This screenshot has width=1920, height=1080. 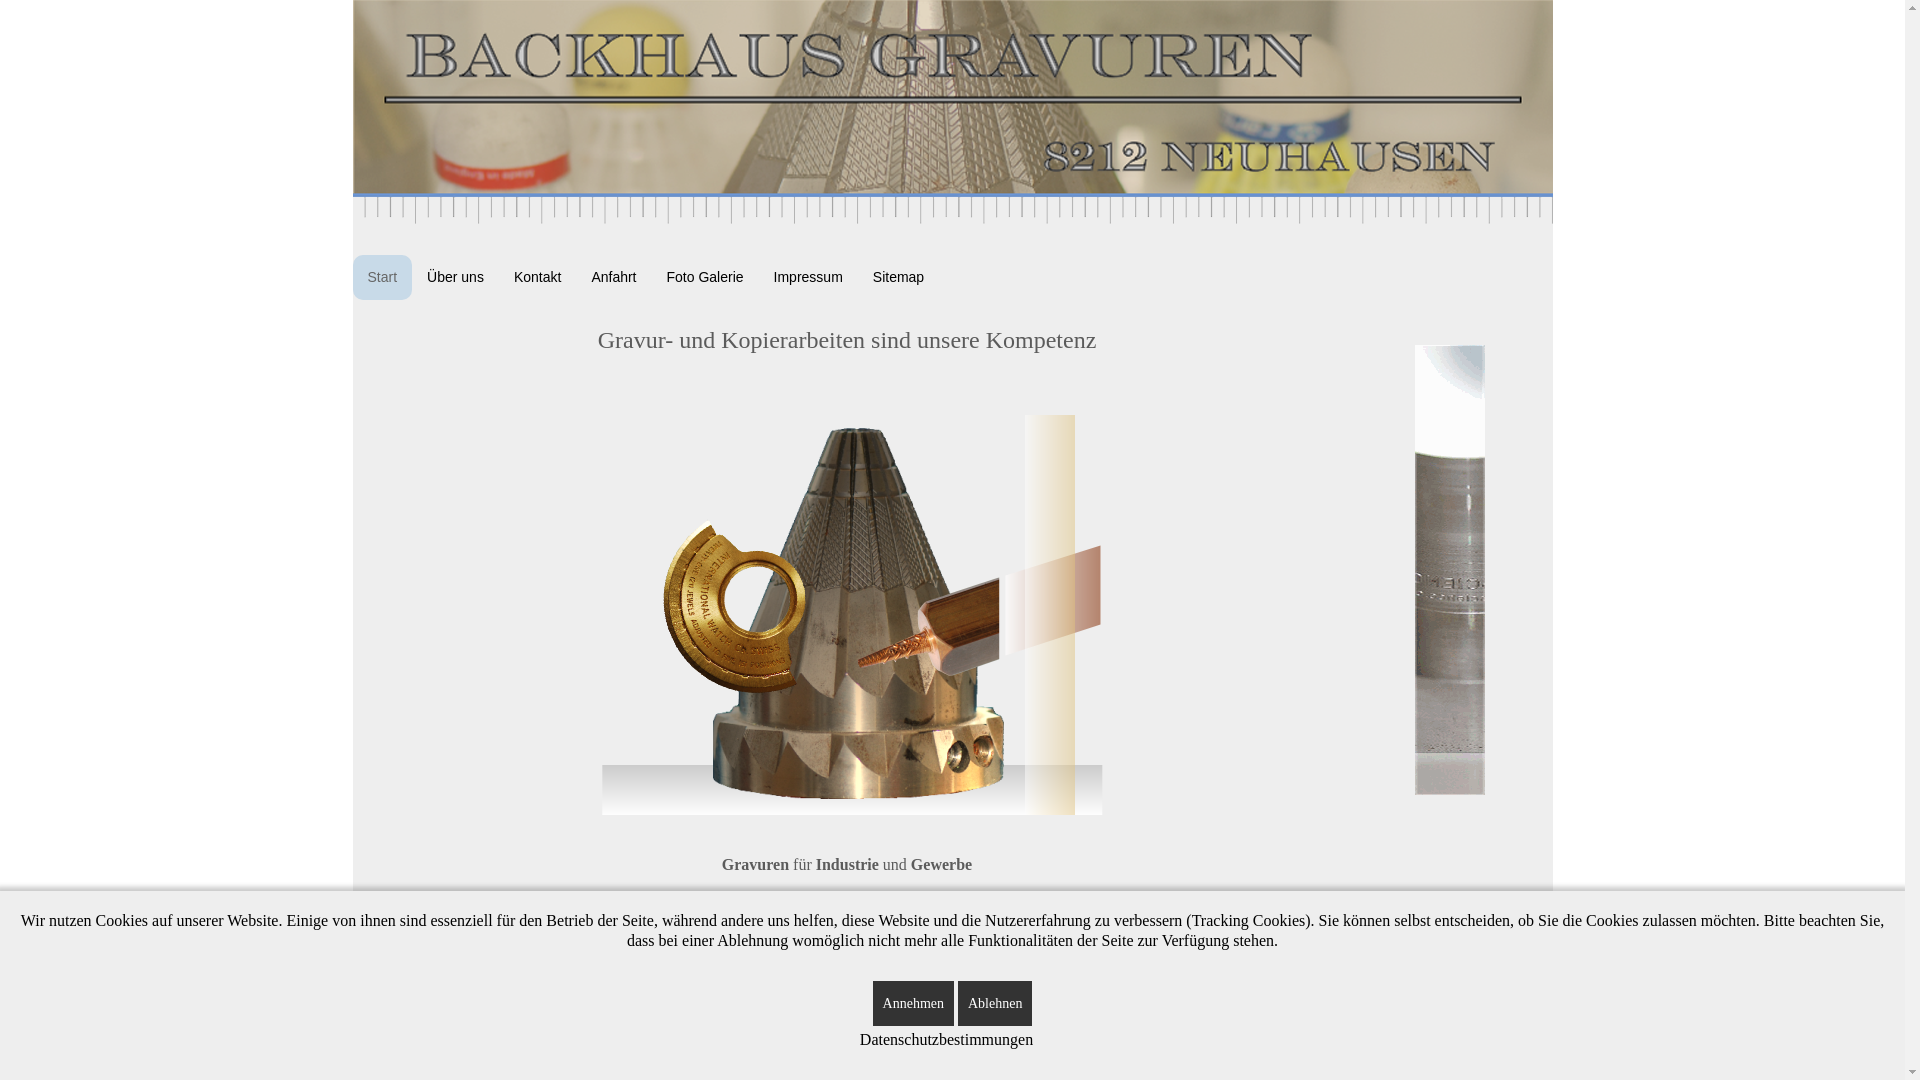 I want to click on Impressum, so click(x=808, y=278).